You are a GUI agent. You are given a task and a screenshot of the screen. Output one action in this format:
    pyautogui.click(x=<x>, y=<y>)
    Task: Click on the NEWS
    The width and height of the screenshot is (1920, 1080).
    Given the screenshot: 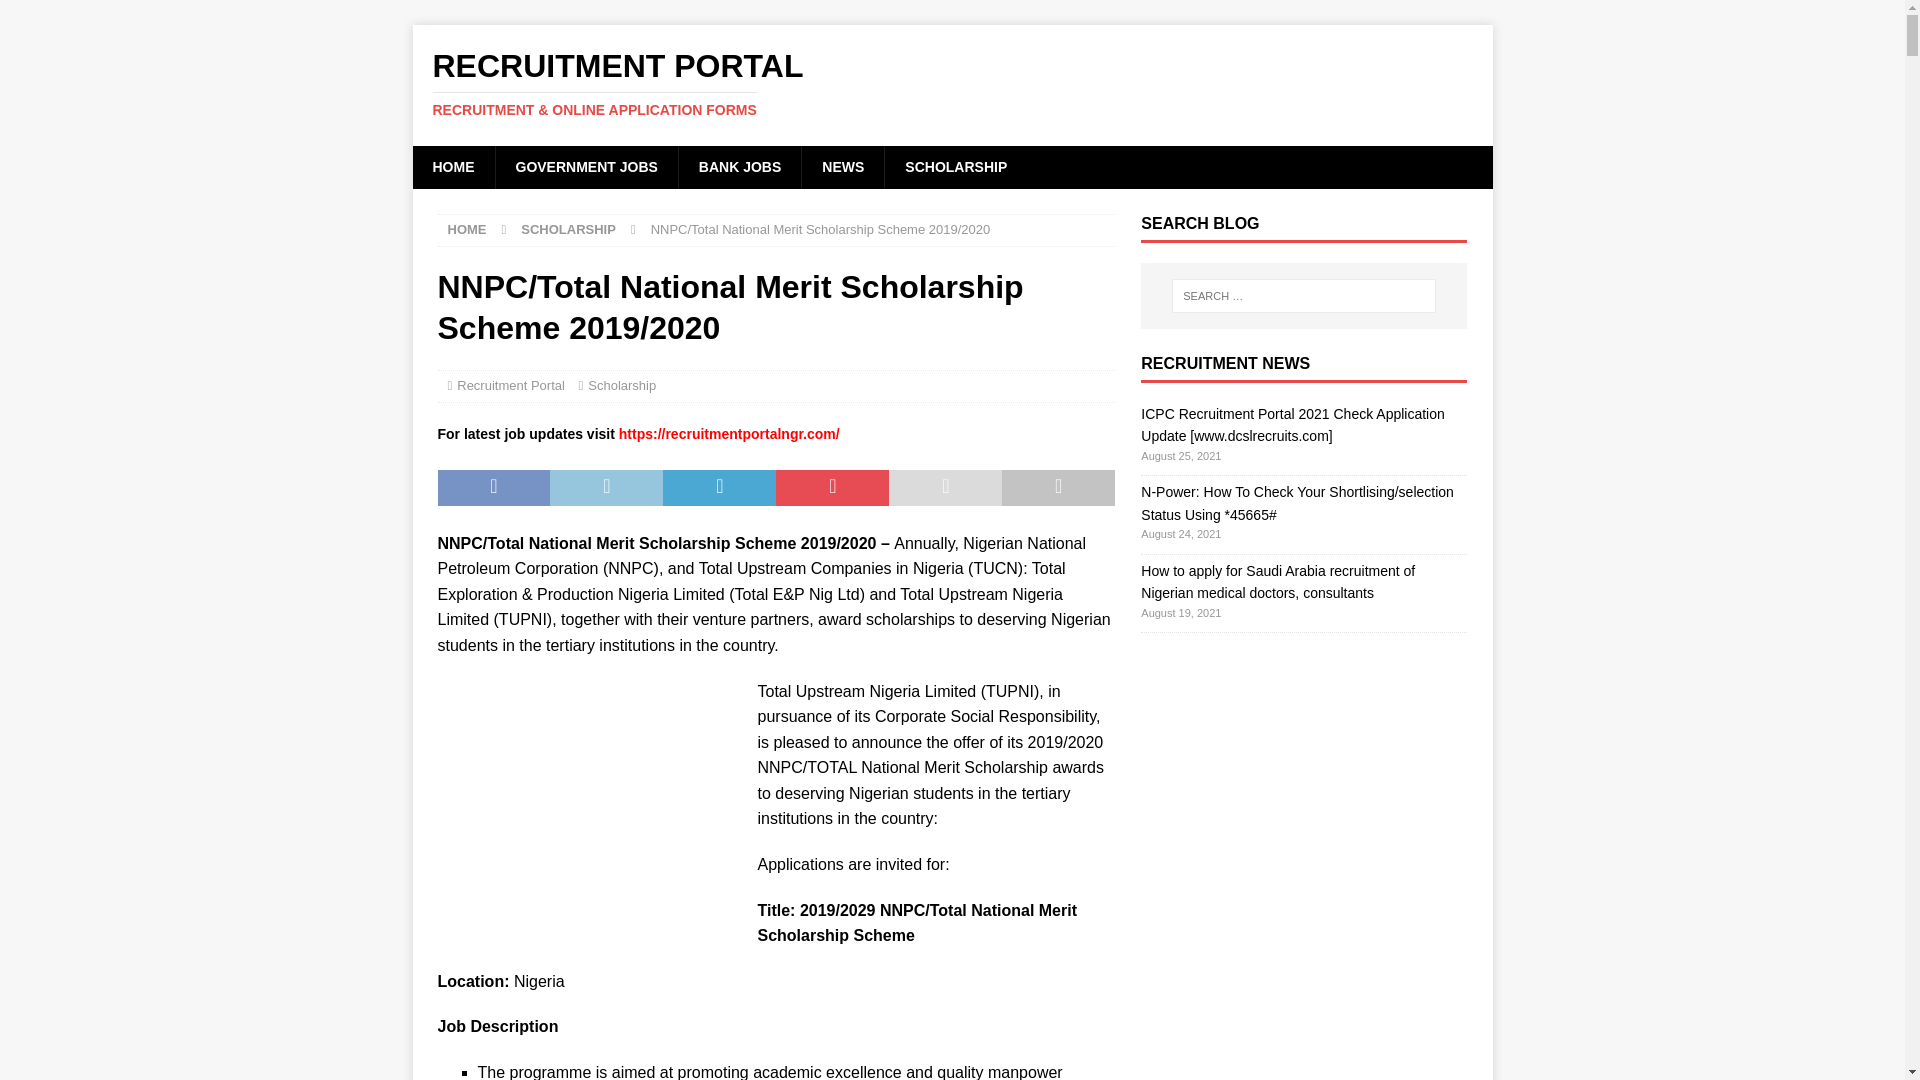 What is the action you would take?
    pyautogui.click(x=842, y=166)
    